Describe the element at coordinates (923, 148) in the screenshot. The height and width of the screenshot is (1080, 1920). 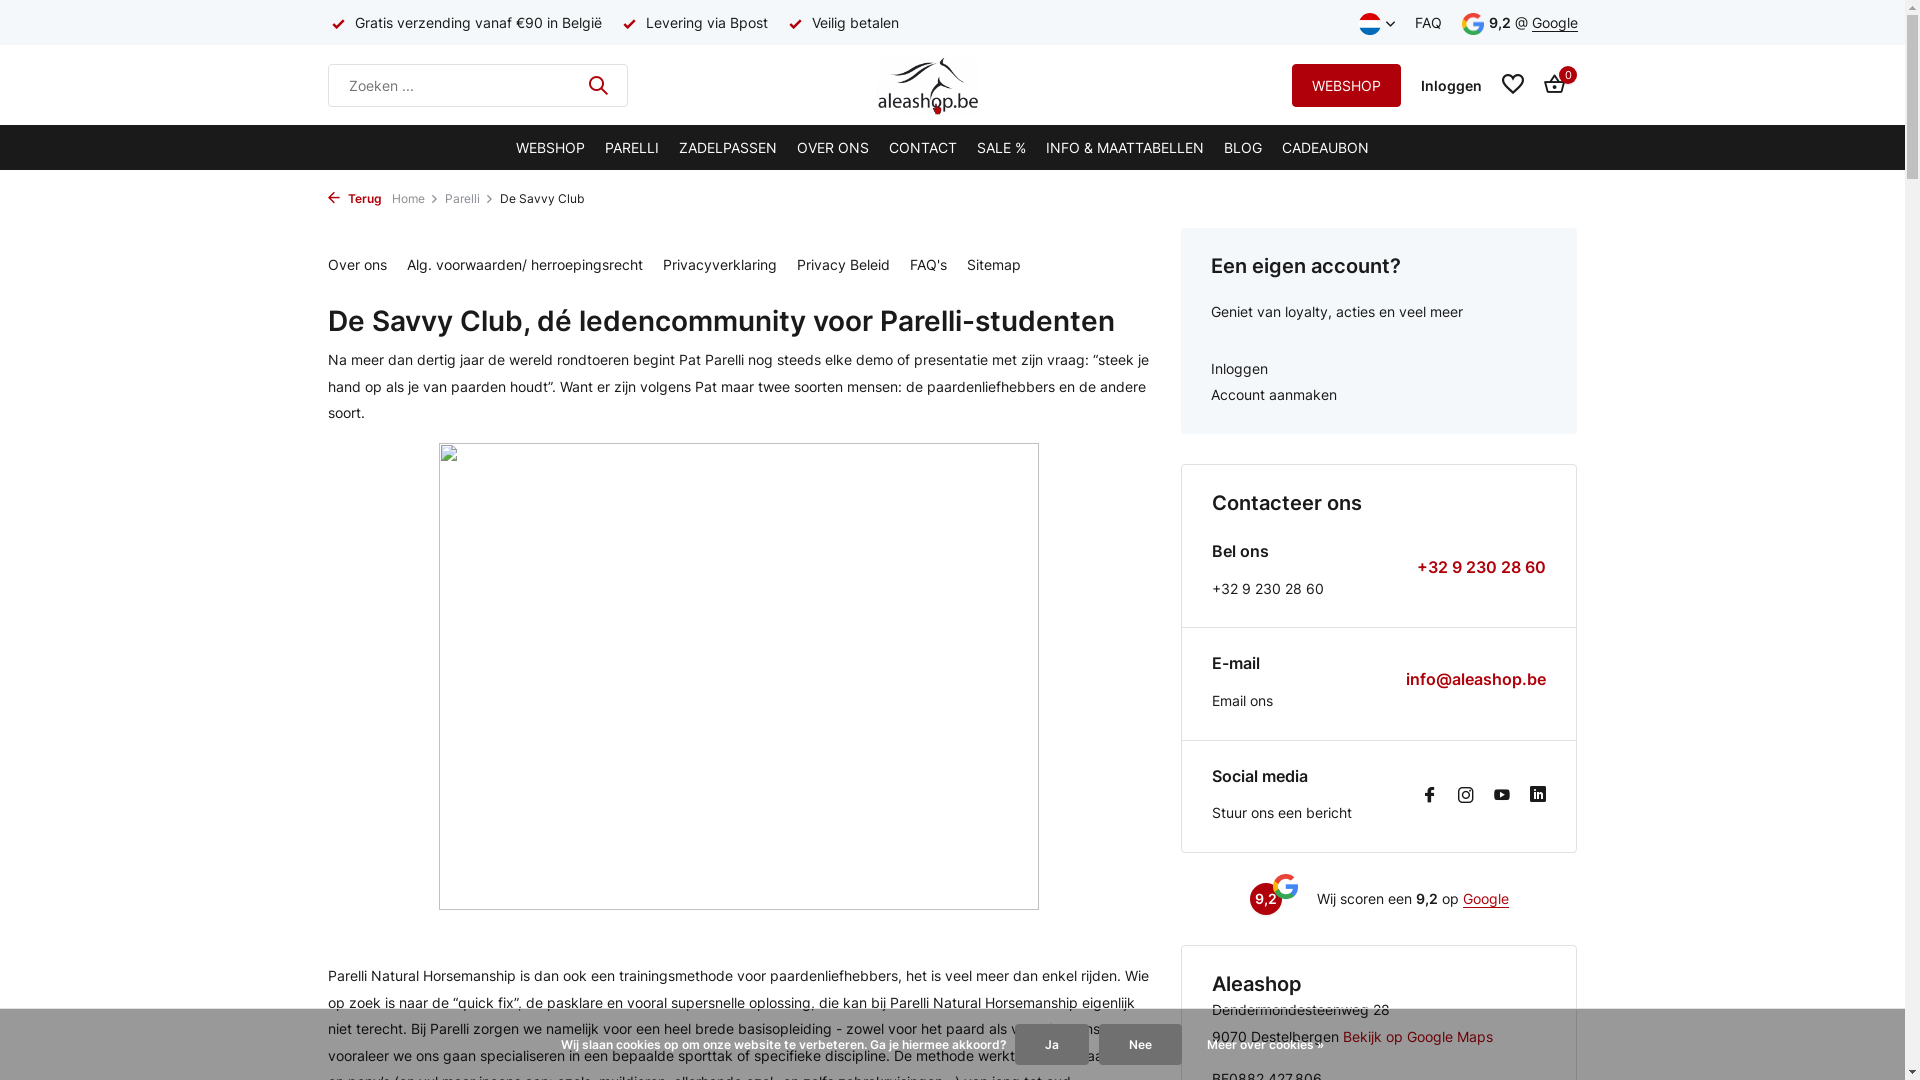
I see `CONTACT` at that location.